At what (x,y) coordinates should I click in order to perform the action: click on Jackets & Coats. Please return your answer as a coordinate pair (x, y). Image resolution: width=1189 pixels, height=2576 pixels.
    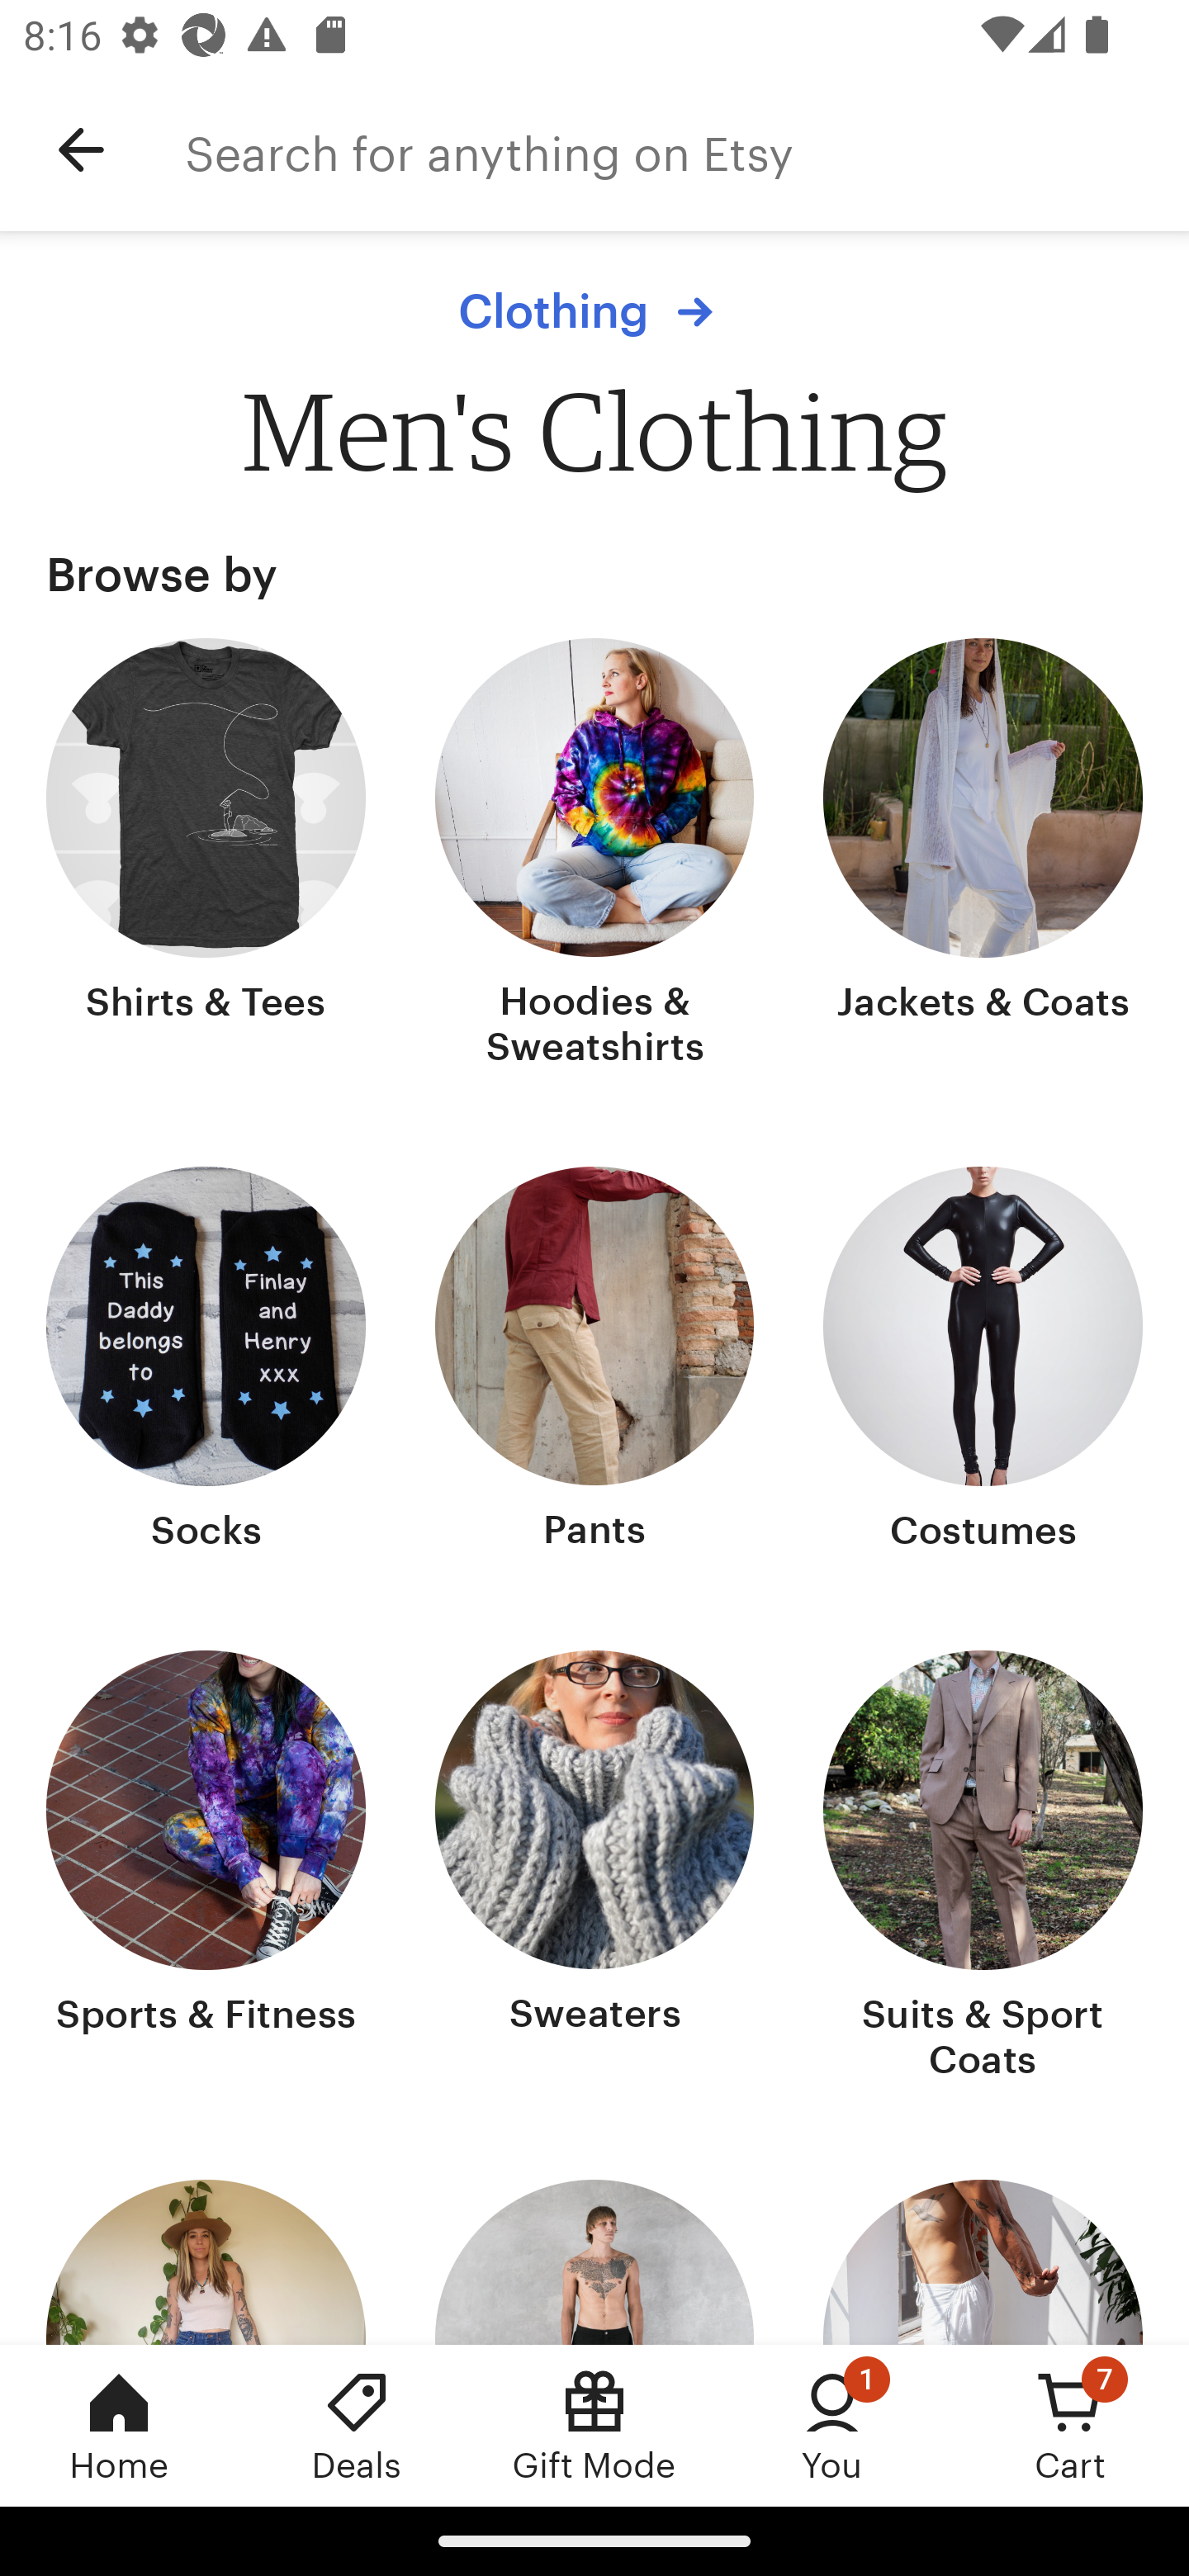
    Looking at the image, I should click on (983, 856).